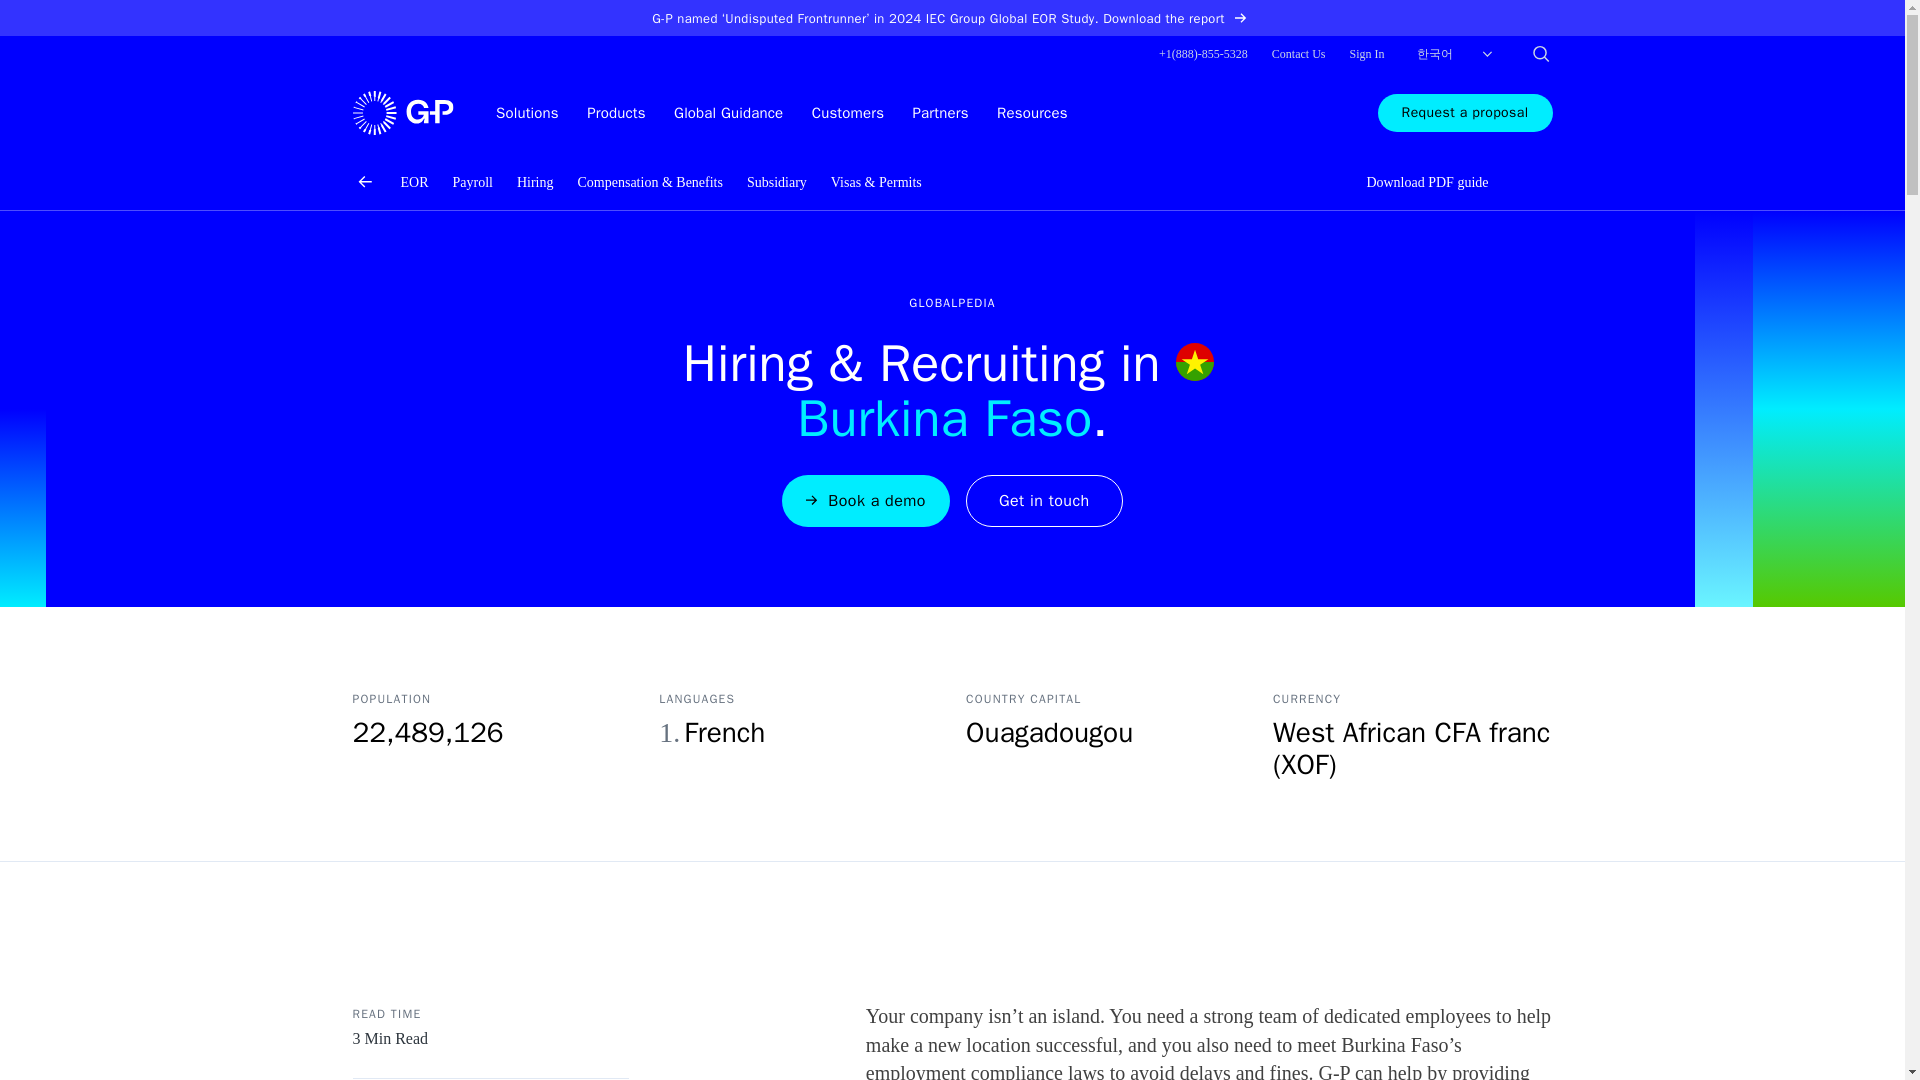 Image resolution: width=1920 pixels, height=1080 pixels. I want to click on Book a demo, so click(866, 501).